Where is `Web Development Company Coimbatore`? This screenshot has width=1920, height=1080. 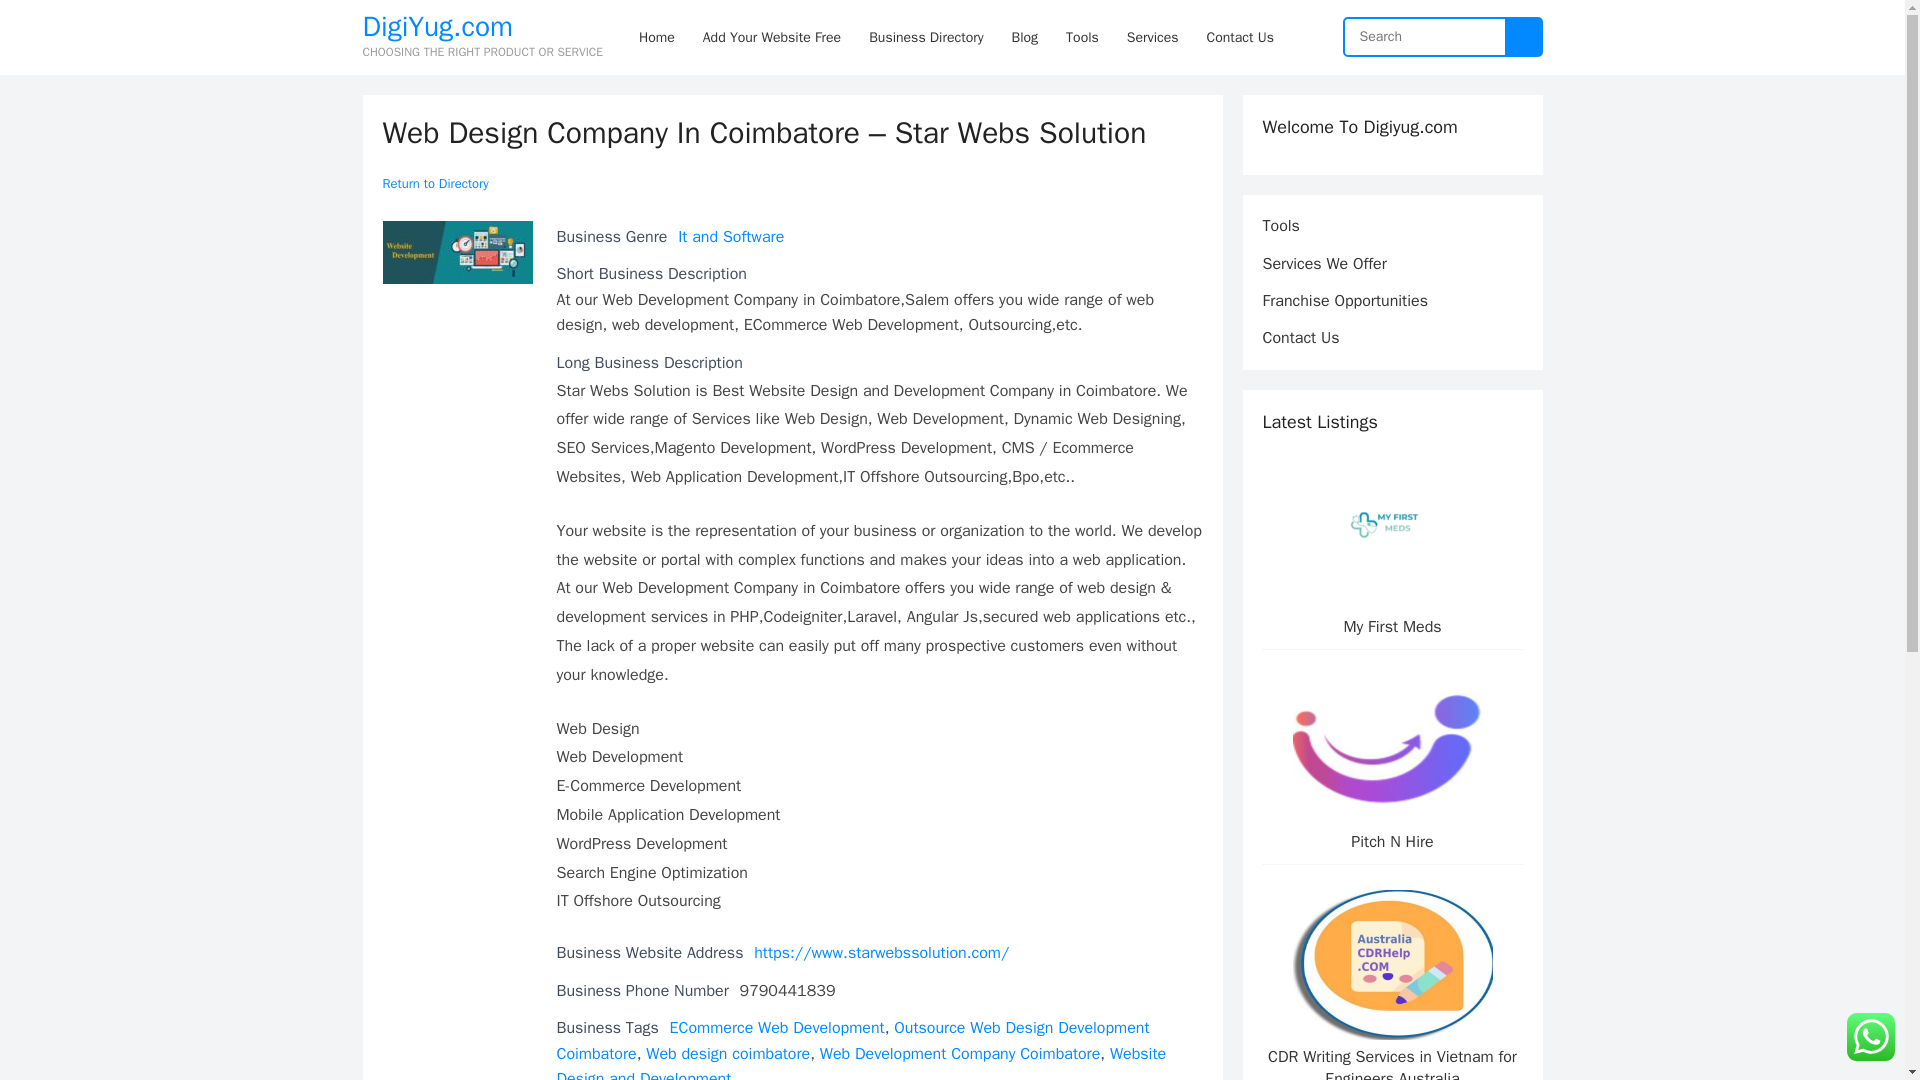 Web Development Company Coimbatore is located at coordinates (960, 1054).